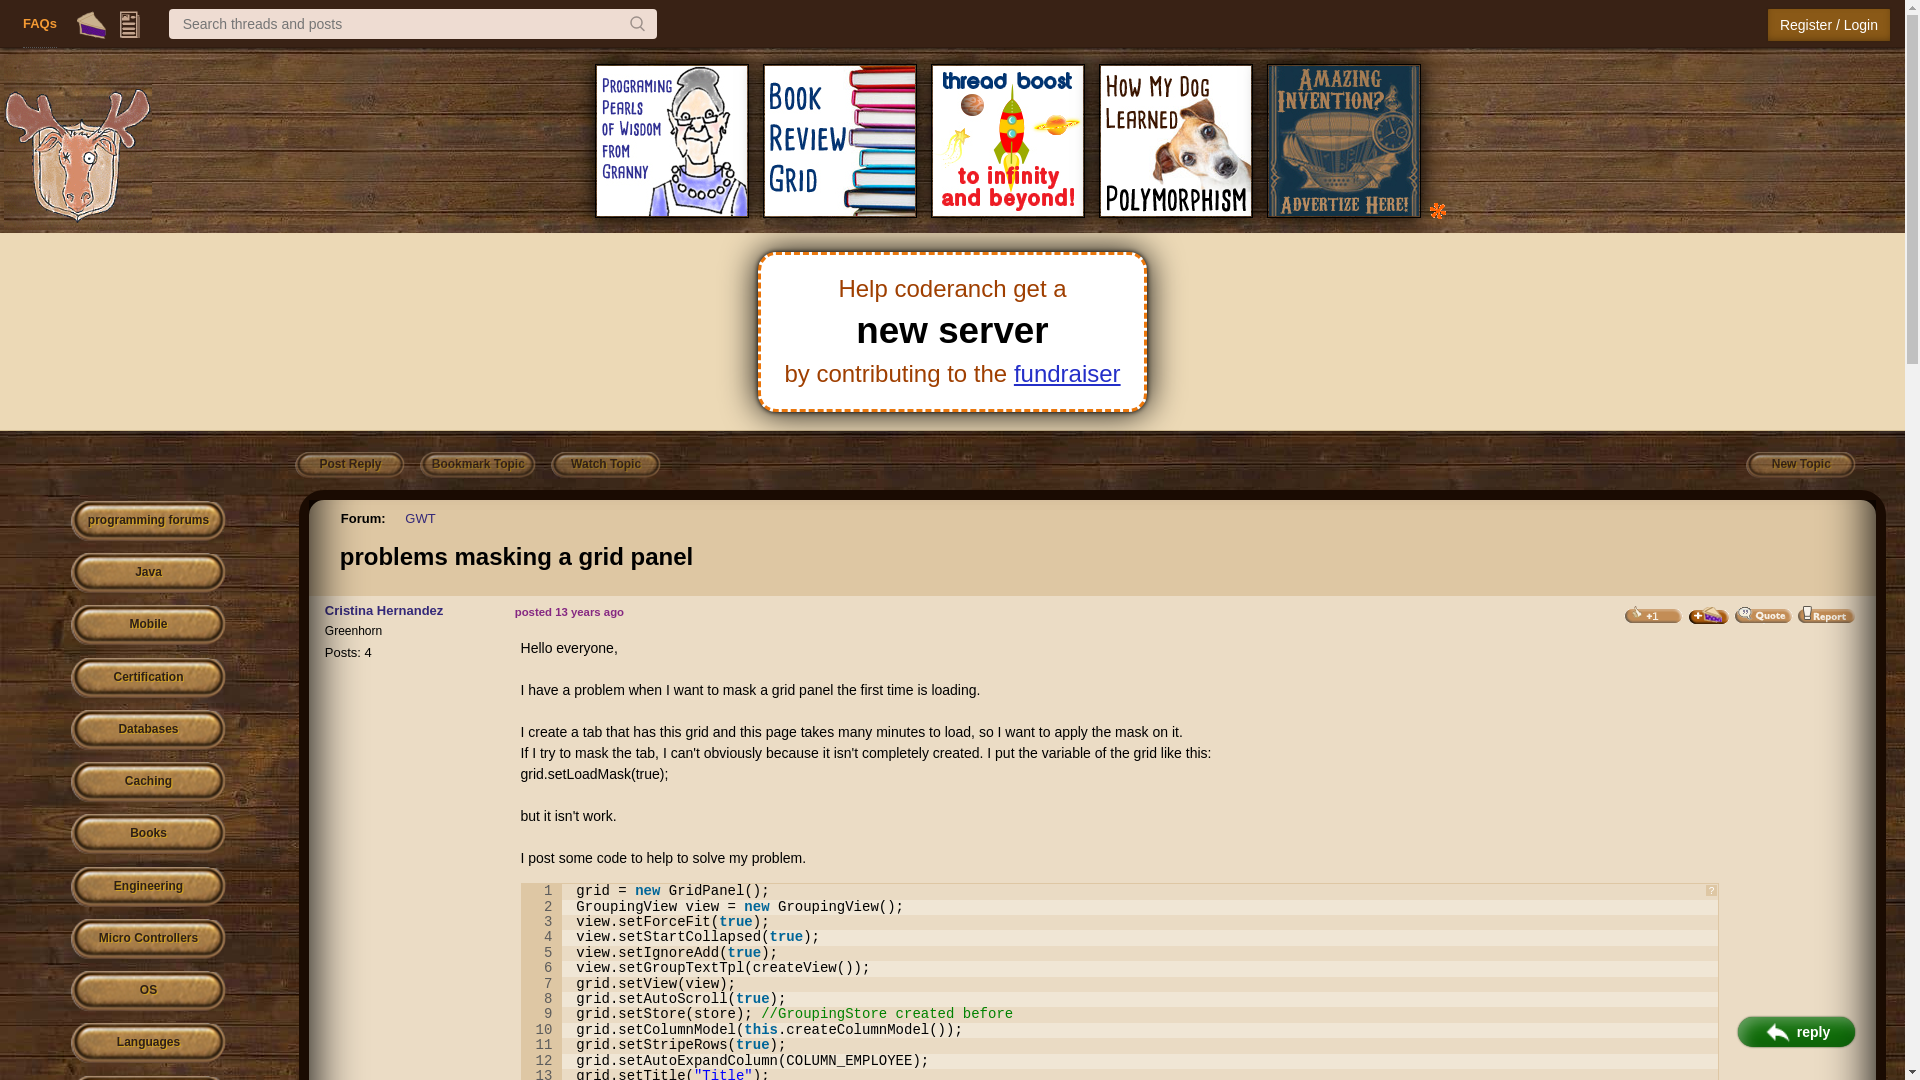  I want to click on Engineering, so click(148, 888).